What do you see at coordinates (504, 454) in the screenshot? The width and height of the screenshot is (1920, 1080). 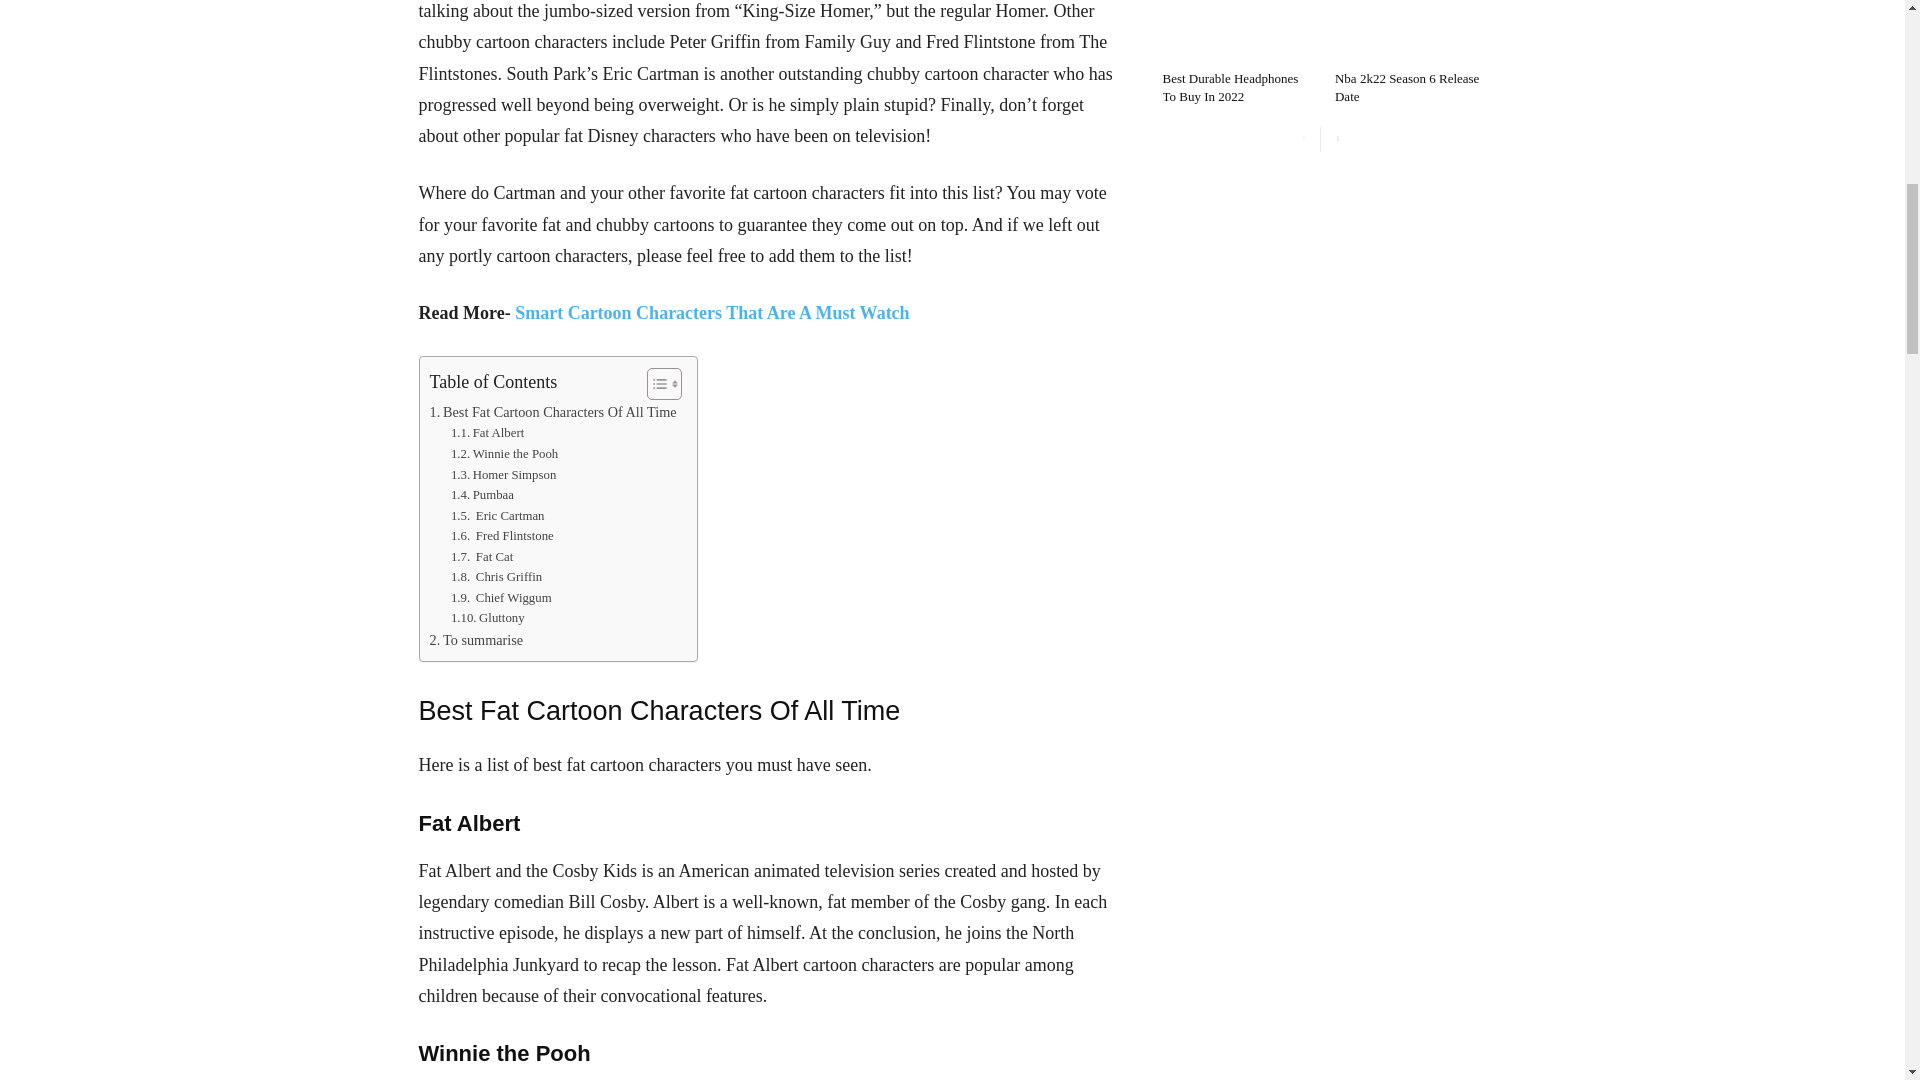 I see `Winnie the Pooh` at bounding box center [504, 454].